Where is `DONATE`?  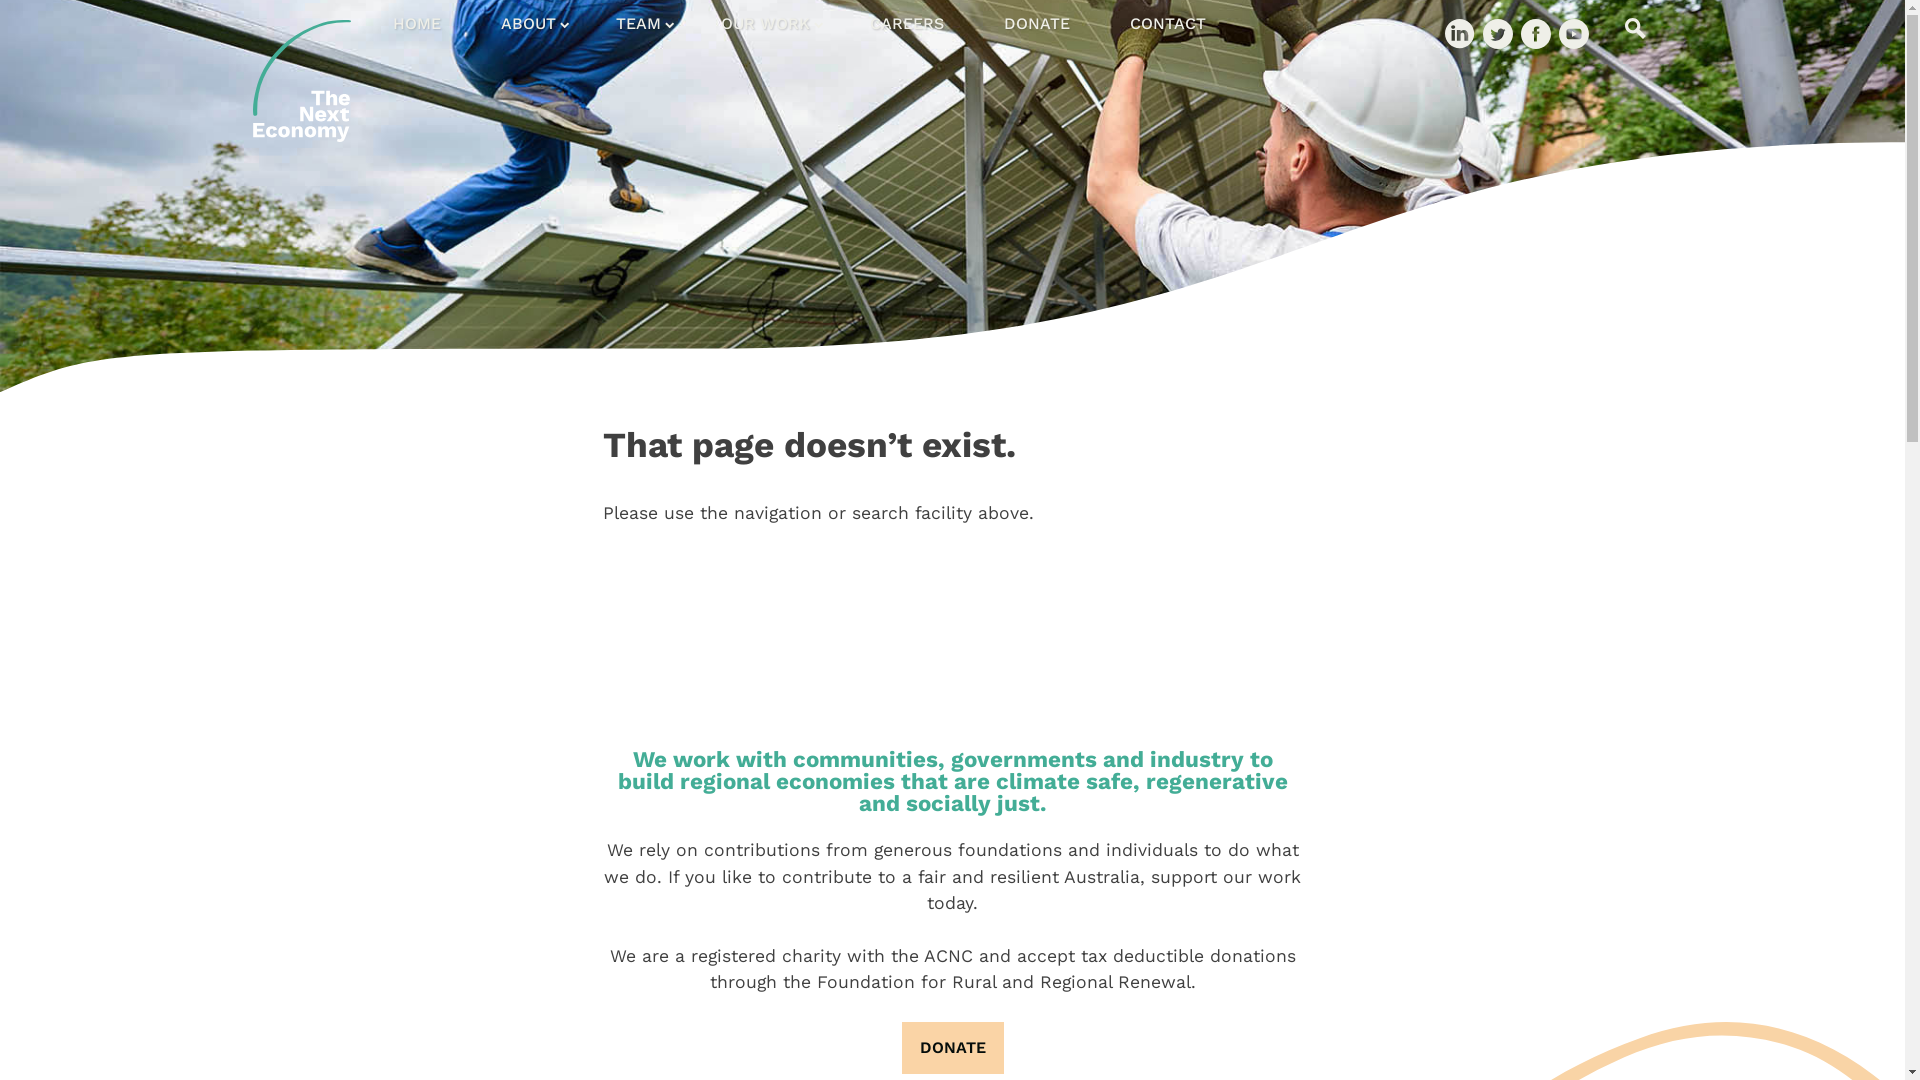 DONATE is located at coordinates (952, 1048).